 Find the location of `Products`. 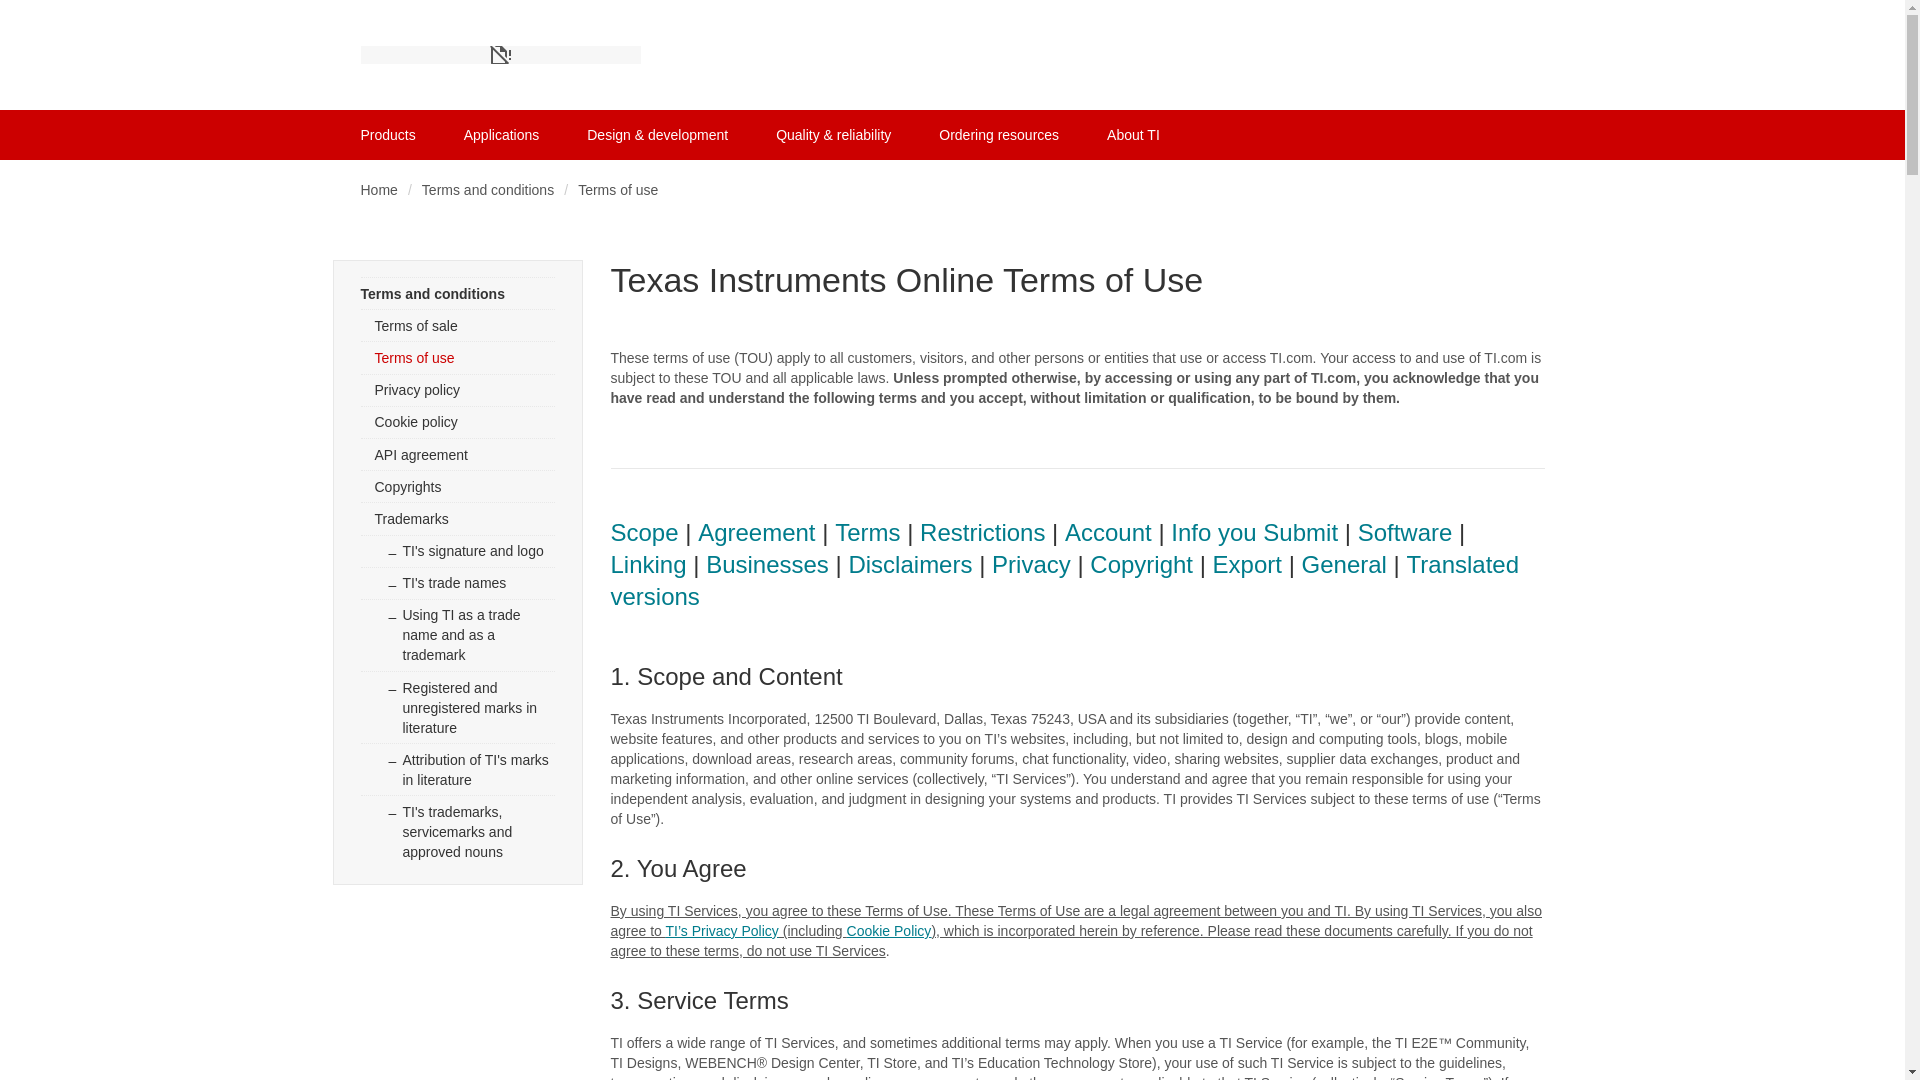

Products is located at coordinates (388, 134).